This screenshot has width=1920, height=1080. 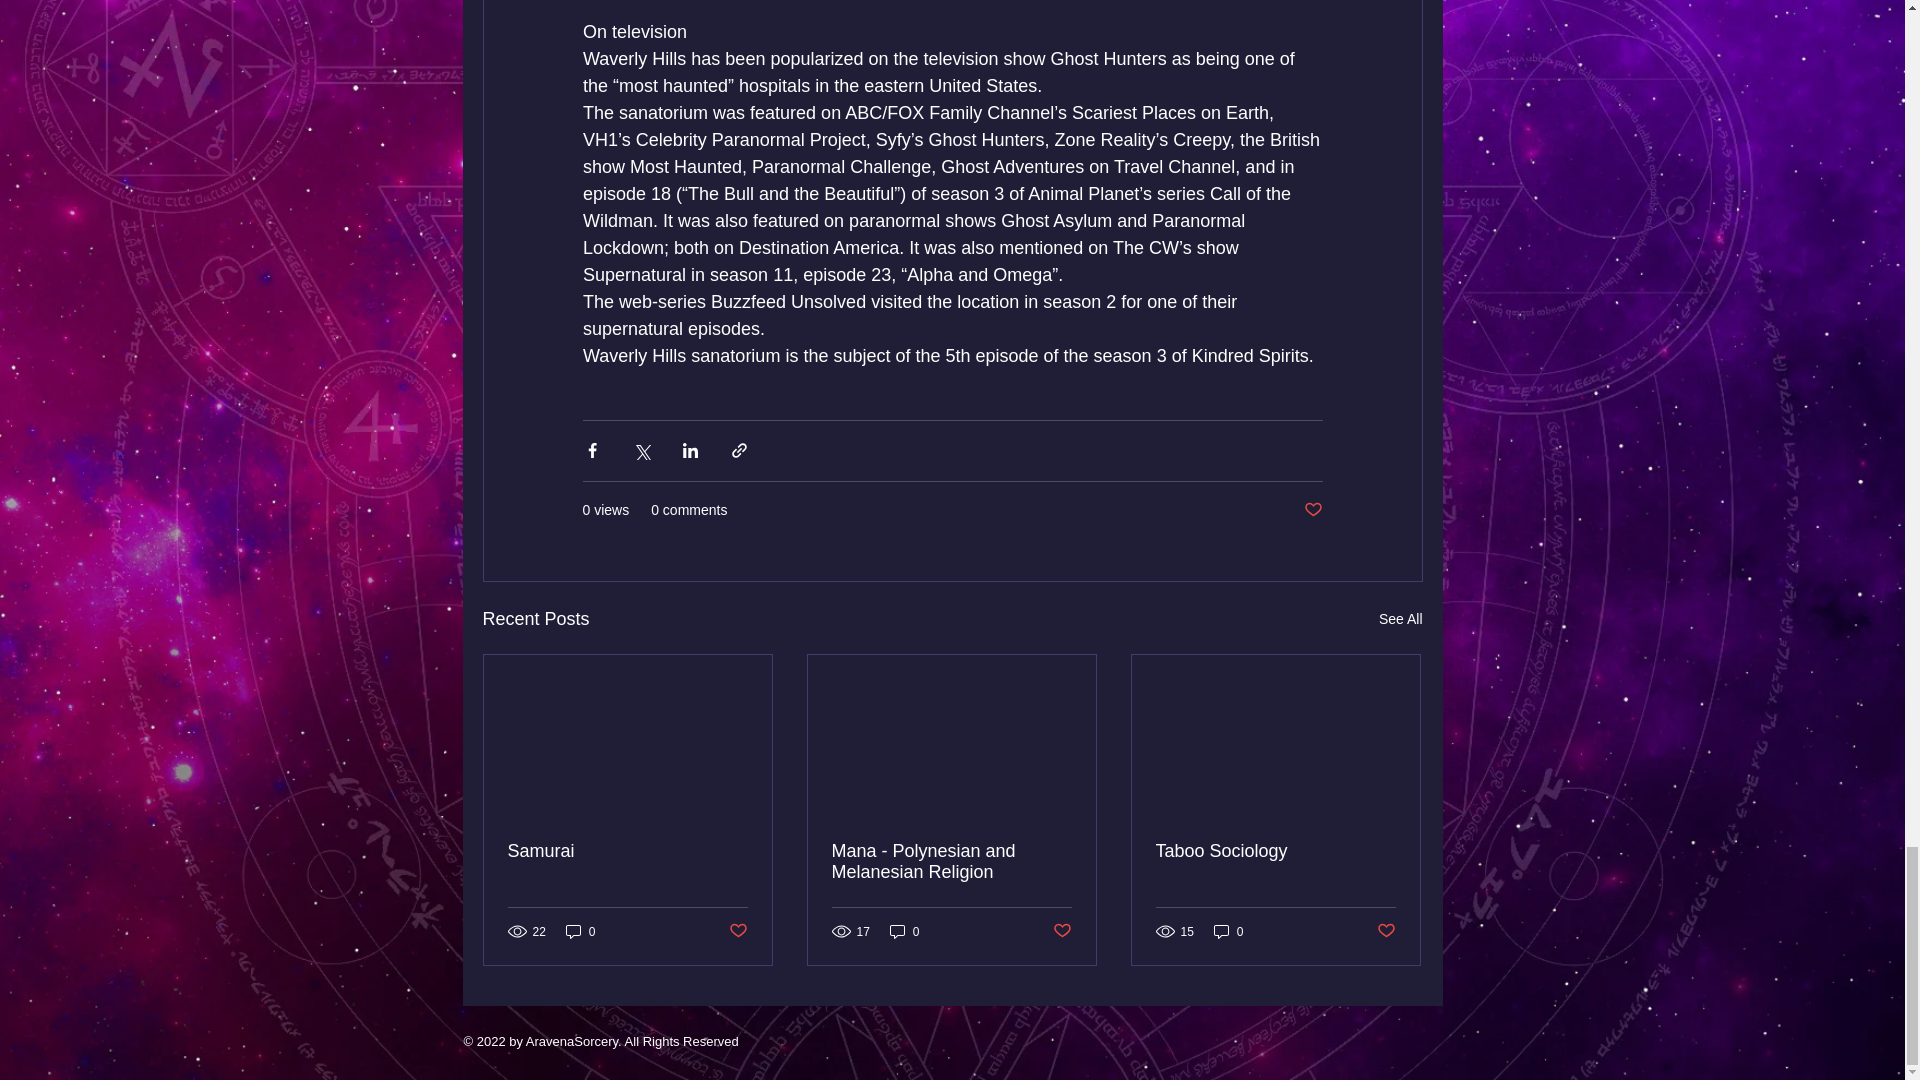 I want to click on 0, so click(x=1228, y=931).